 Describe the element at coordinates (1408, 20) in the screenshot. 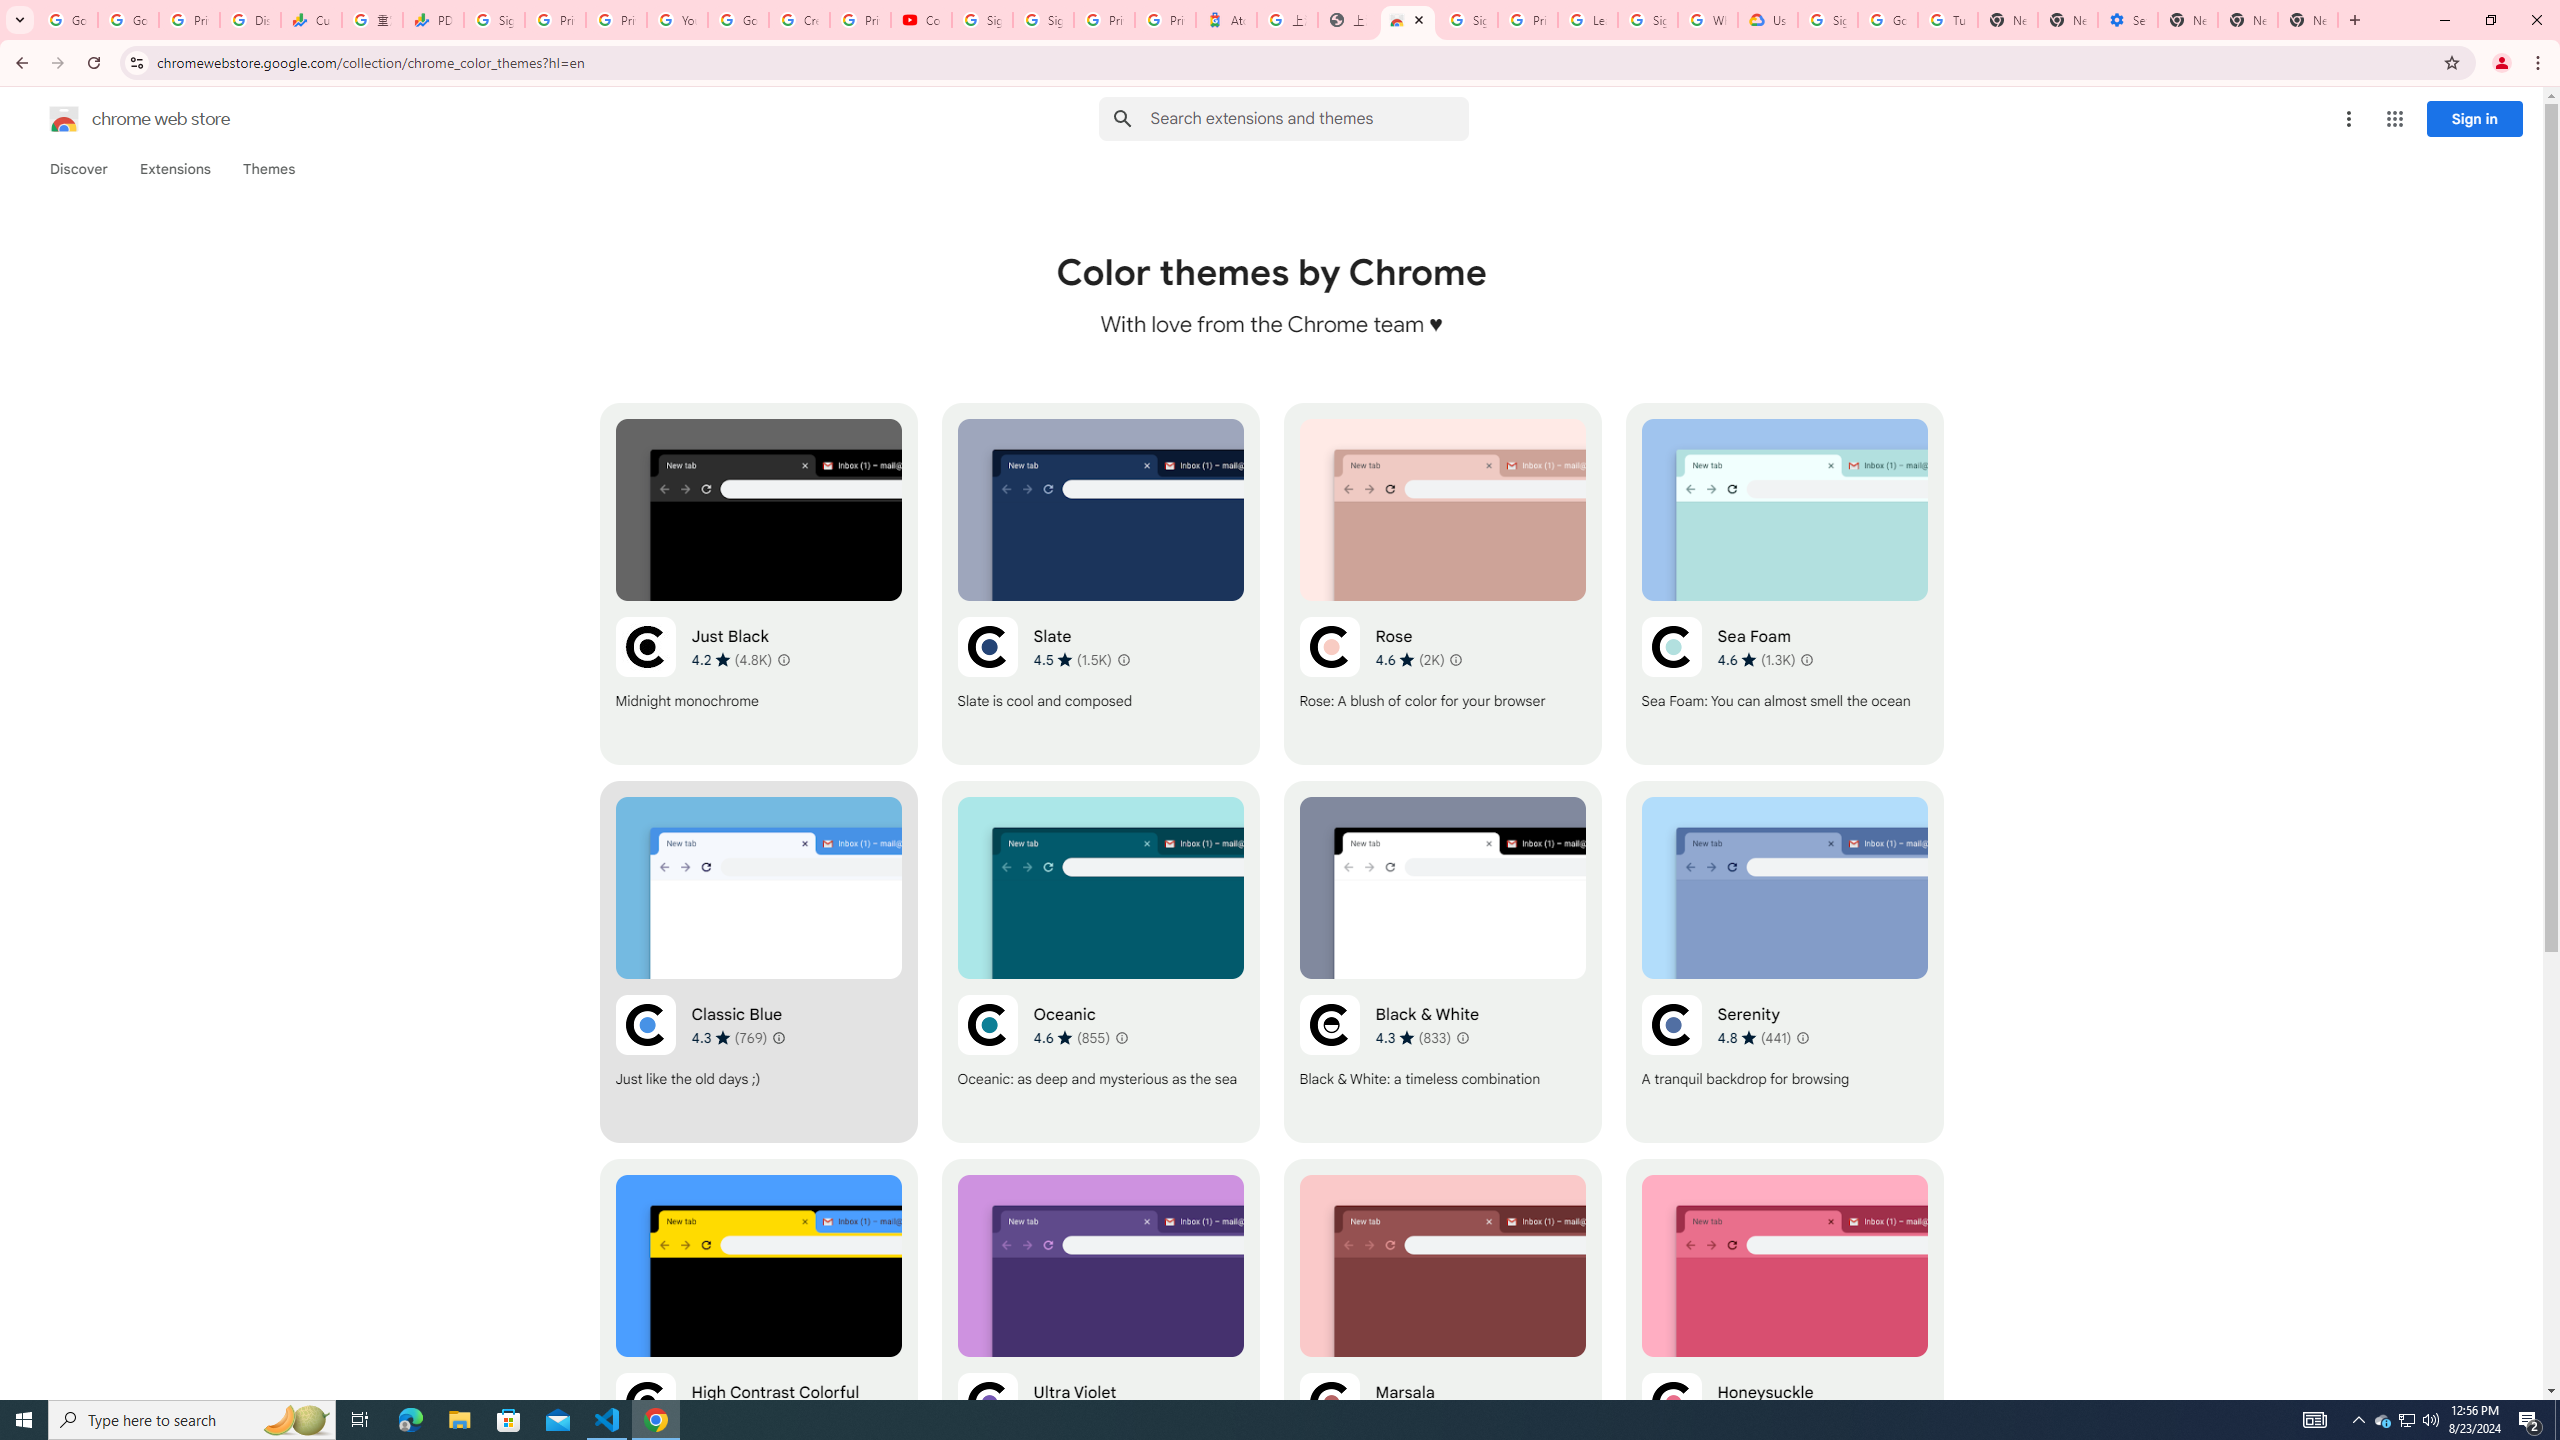

I see `Chrome Web Store - Color themes by Chrome` at that location.